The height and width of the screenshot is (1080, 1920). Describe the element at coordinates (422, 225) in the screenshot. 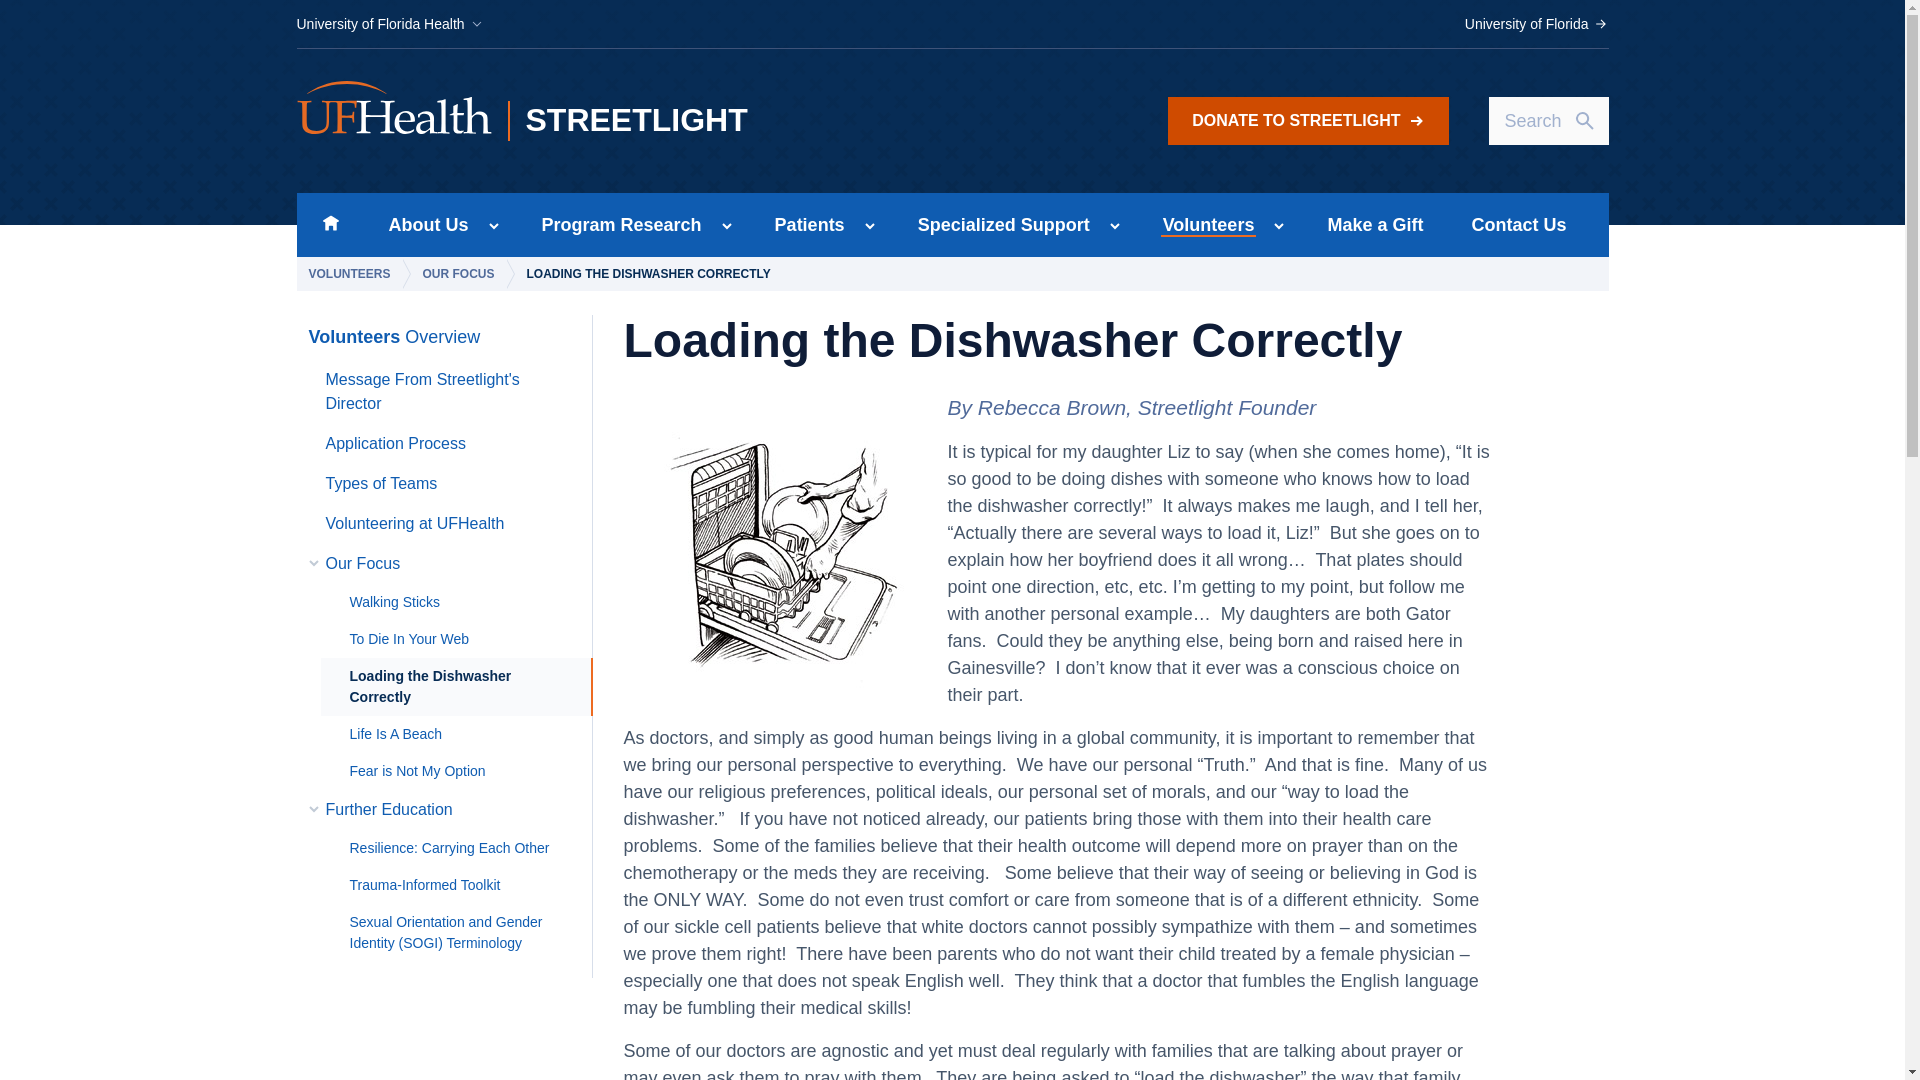

I see `About Us` at that location.